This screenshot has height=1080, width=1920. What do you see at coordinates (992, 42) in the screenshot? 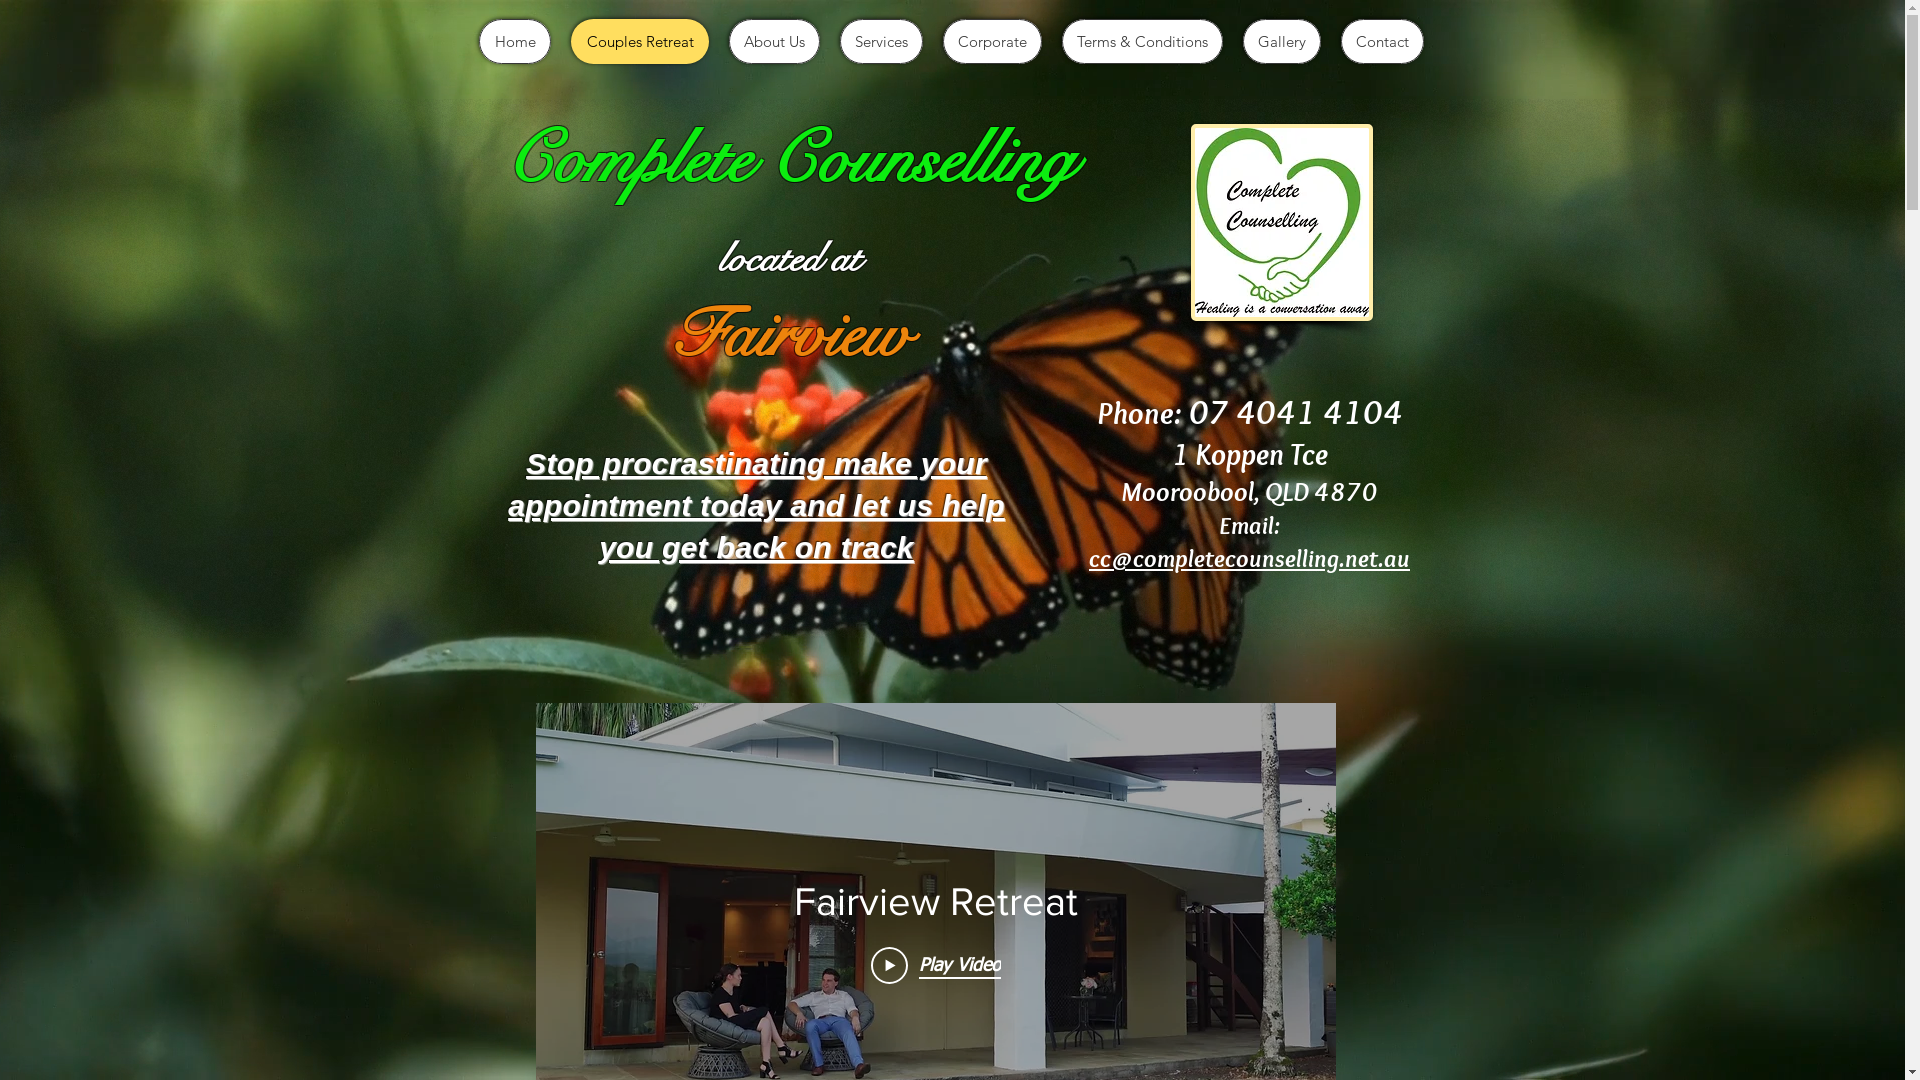
I see `Corporate` at bounding box center [992, 42].